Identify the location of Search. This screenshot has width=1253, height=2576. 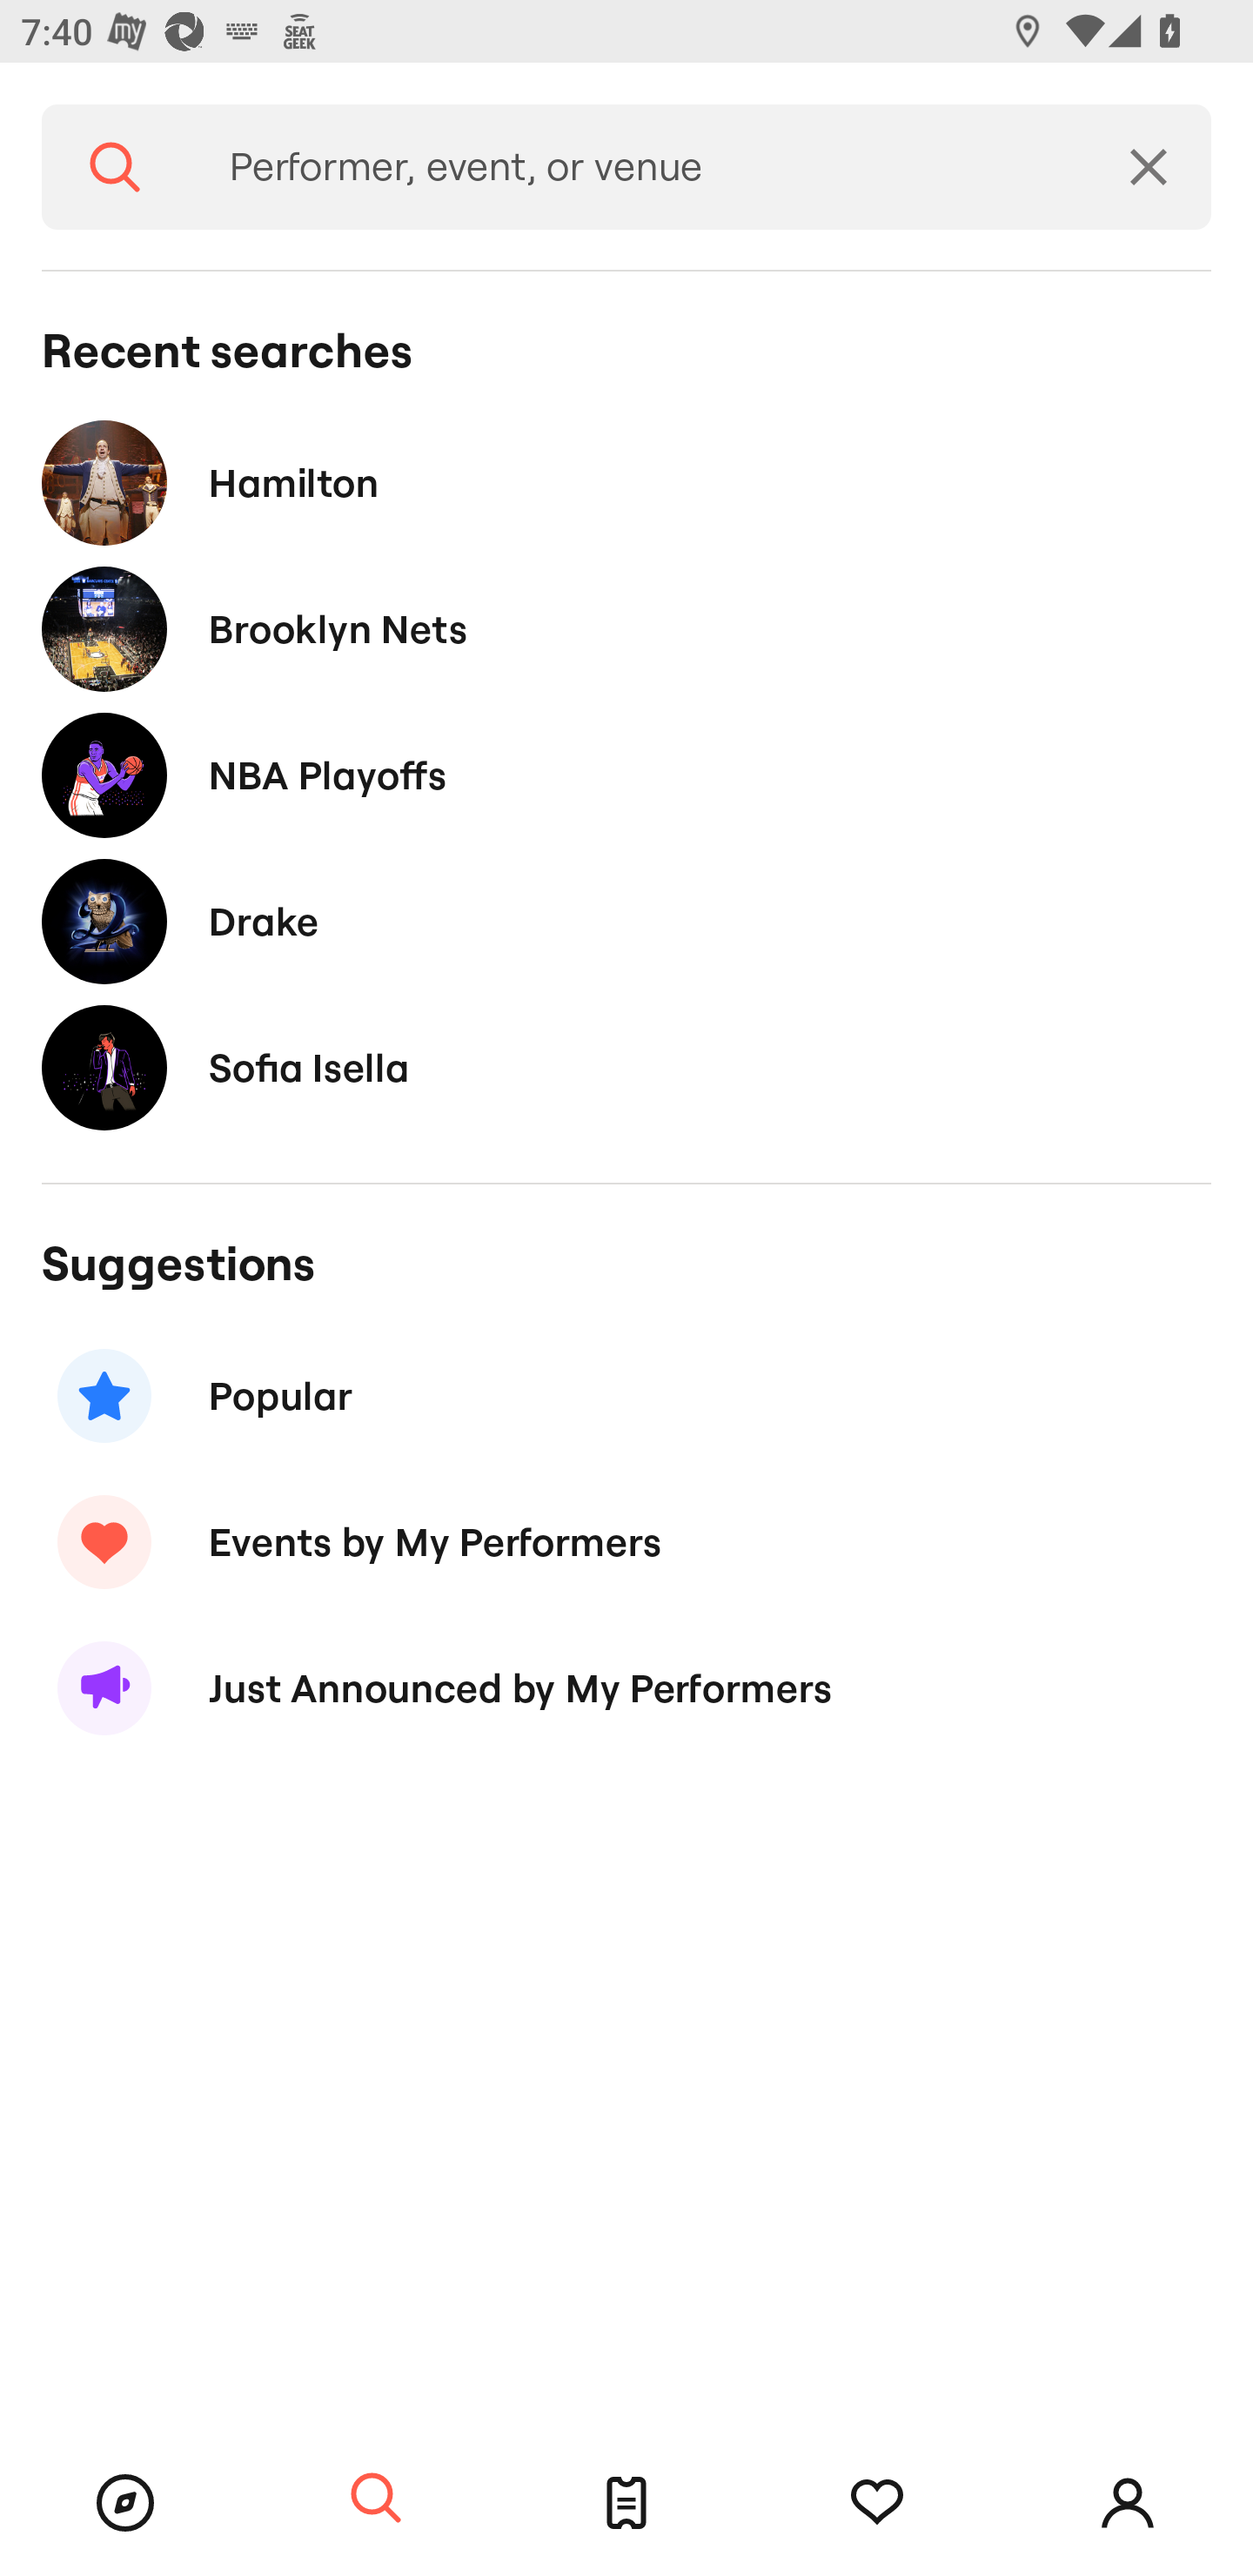
(115, 167).